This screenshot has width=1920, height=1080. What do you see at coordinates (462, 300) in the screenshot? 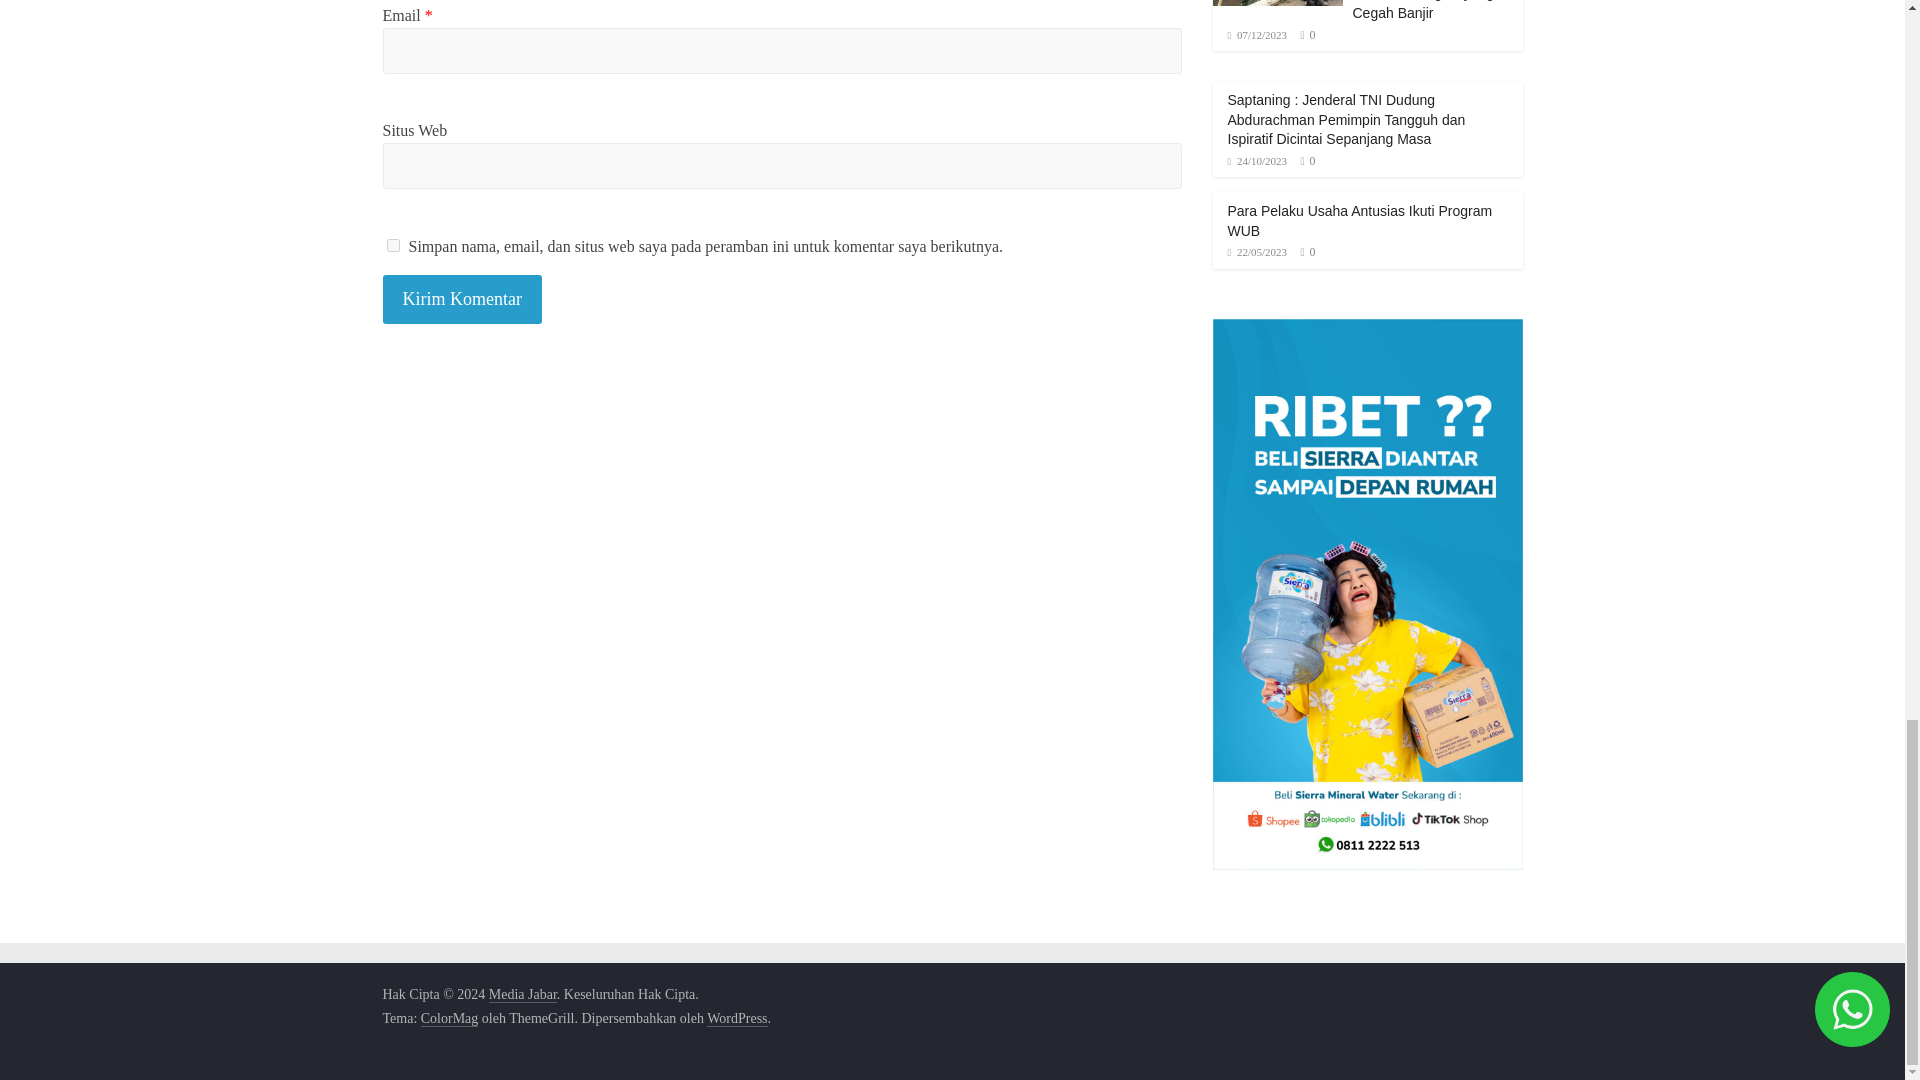
I see `Kirim Komentar` at bounding box center [462, 300].